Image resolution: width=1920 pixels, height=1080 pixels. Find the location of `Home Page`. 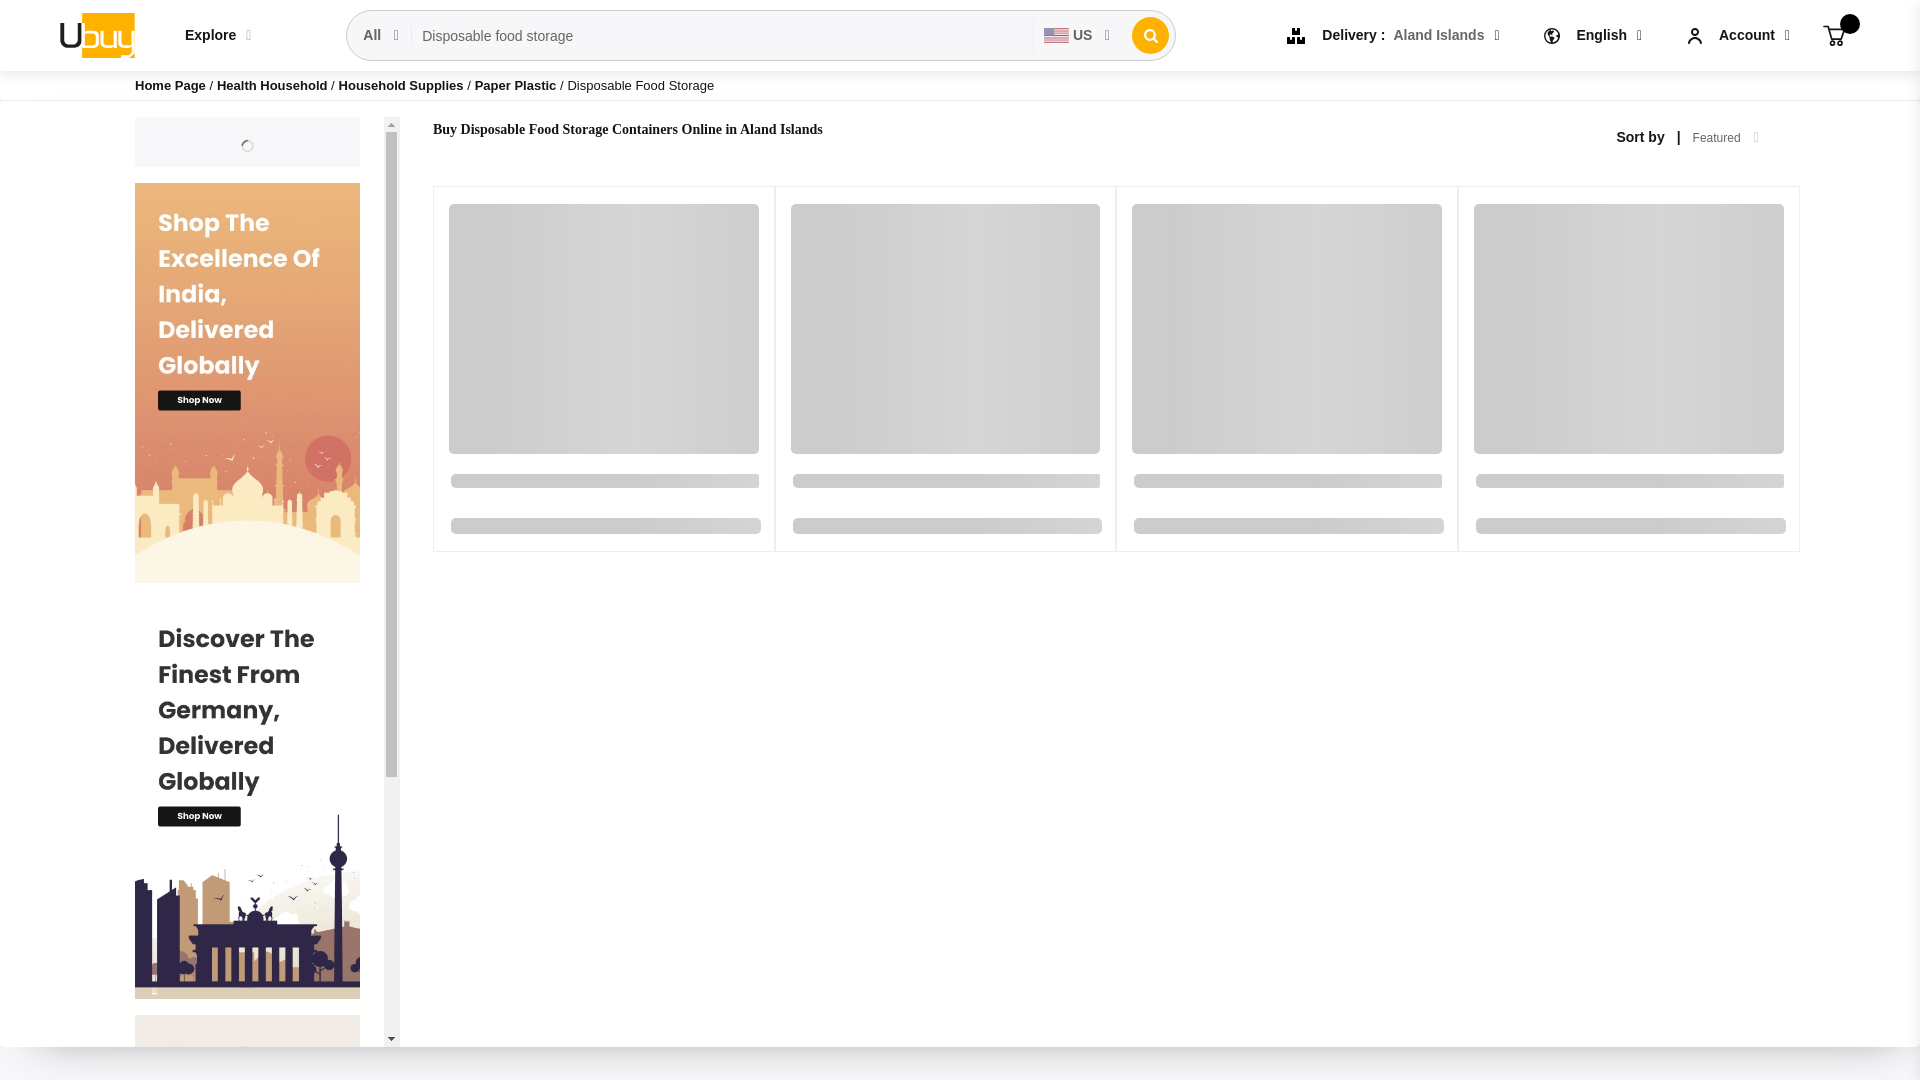

Home Page is located at coordinates (170, 84).